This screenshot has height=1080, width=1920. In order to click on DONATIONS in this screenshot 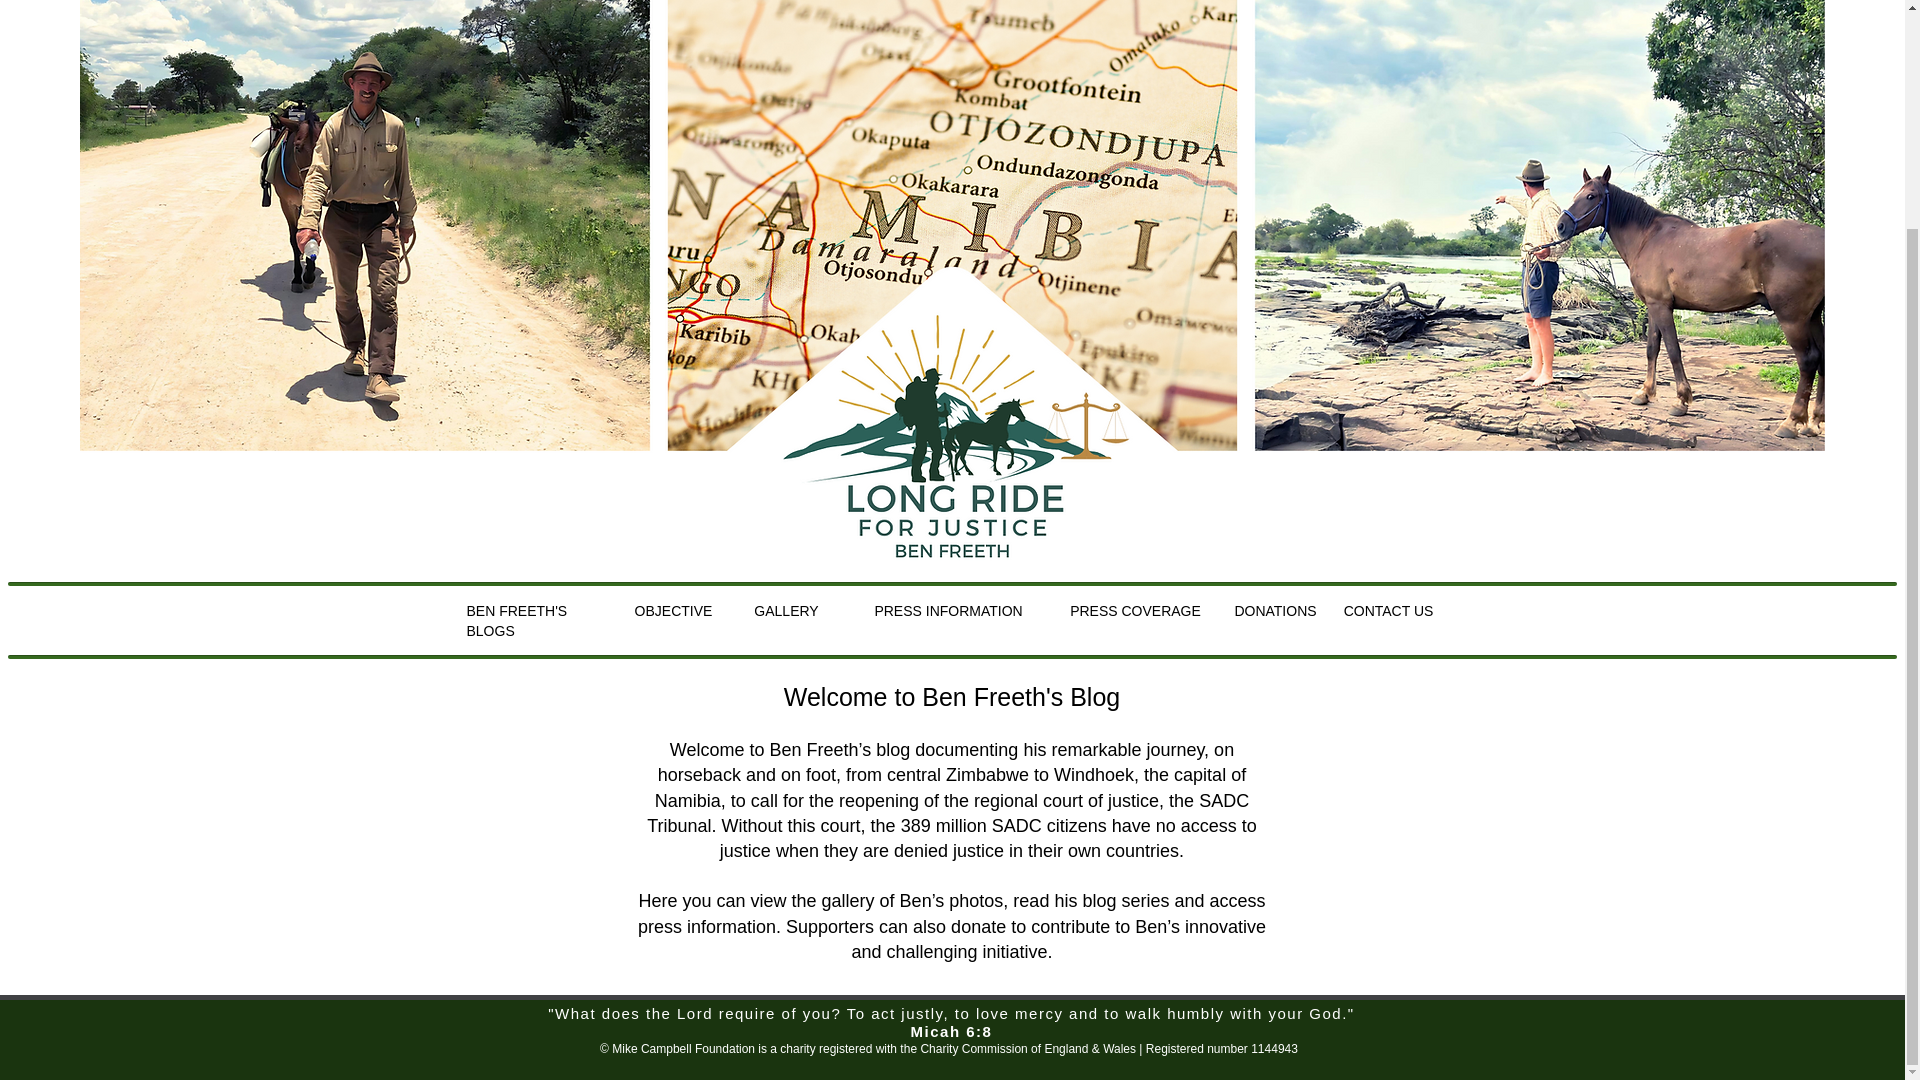, I will do `click(1274, 610)`.